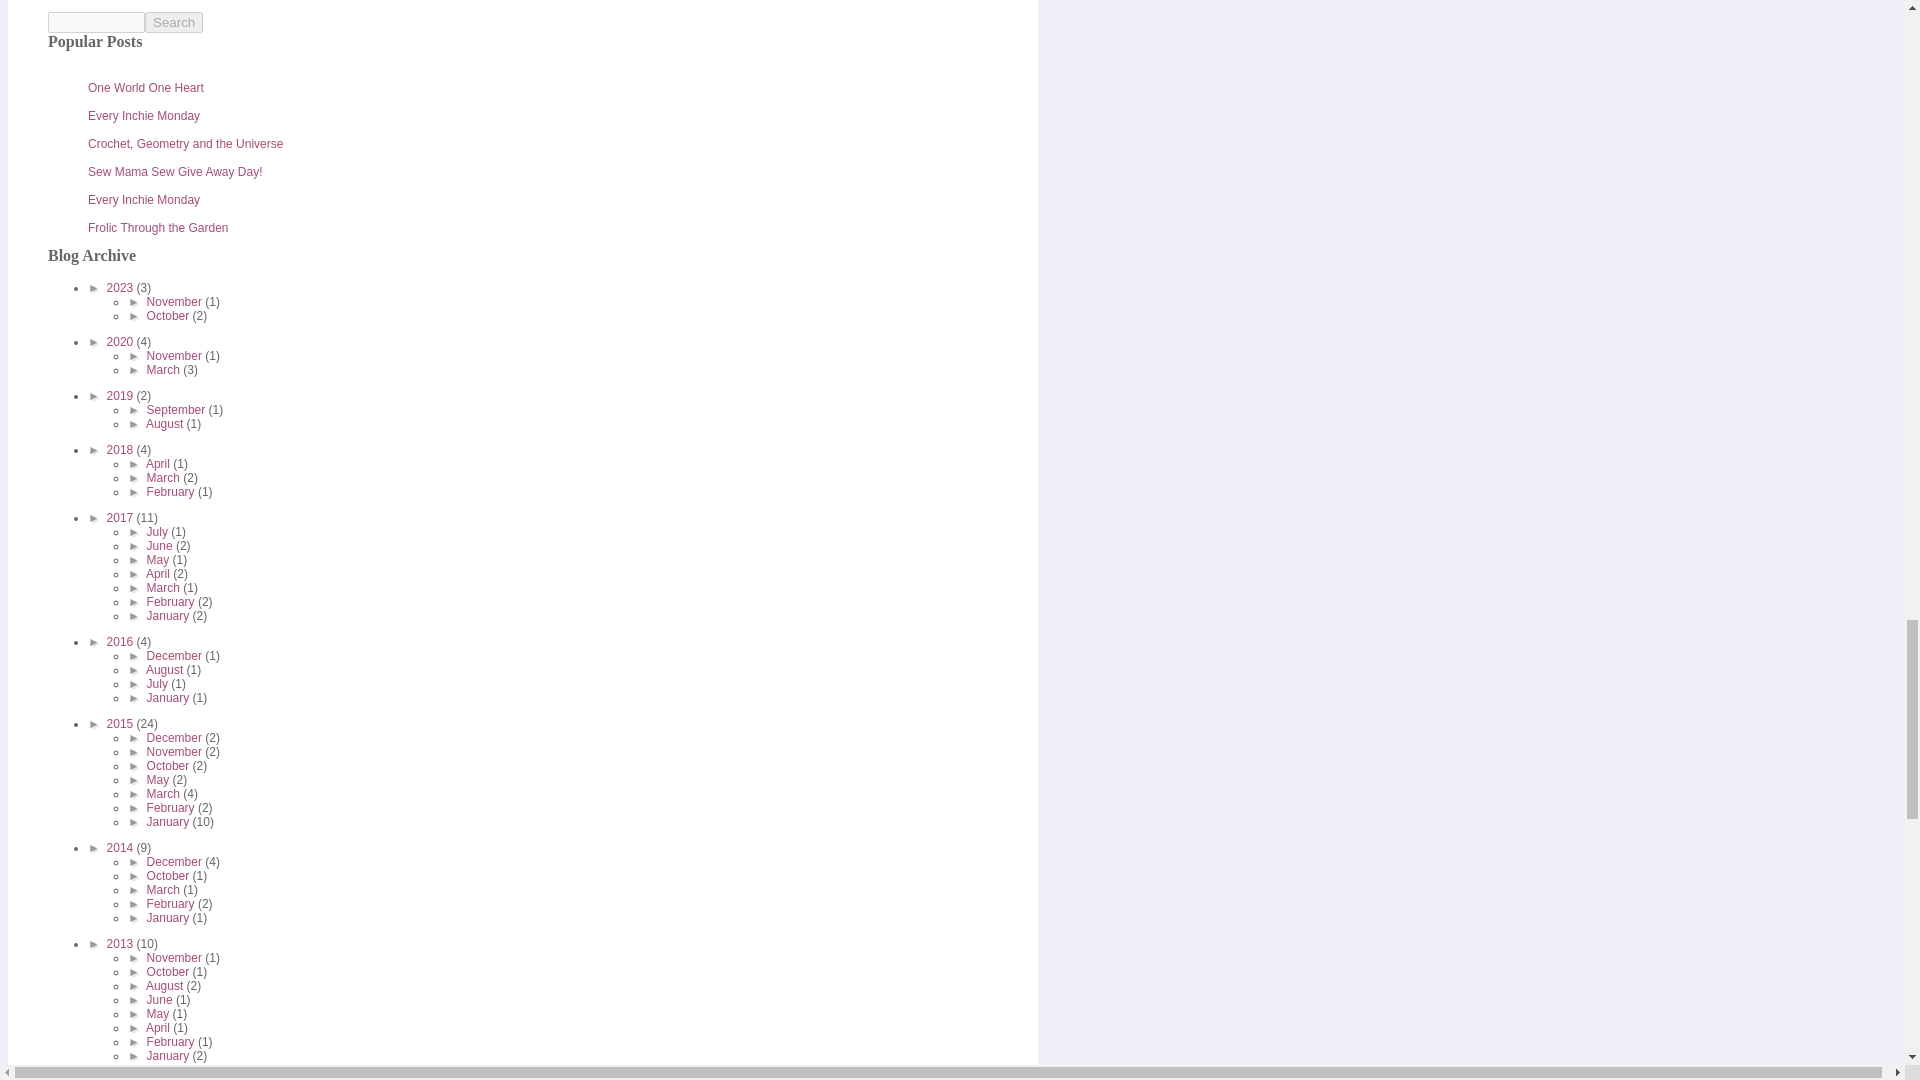  I want to click on Search, so click(174, 22).